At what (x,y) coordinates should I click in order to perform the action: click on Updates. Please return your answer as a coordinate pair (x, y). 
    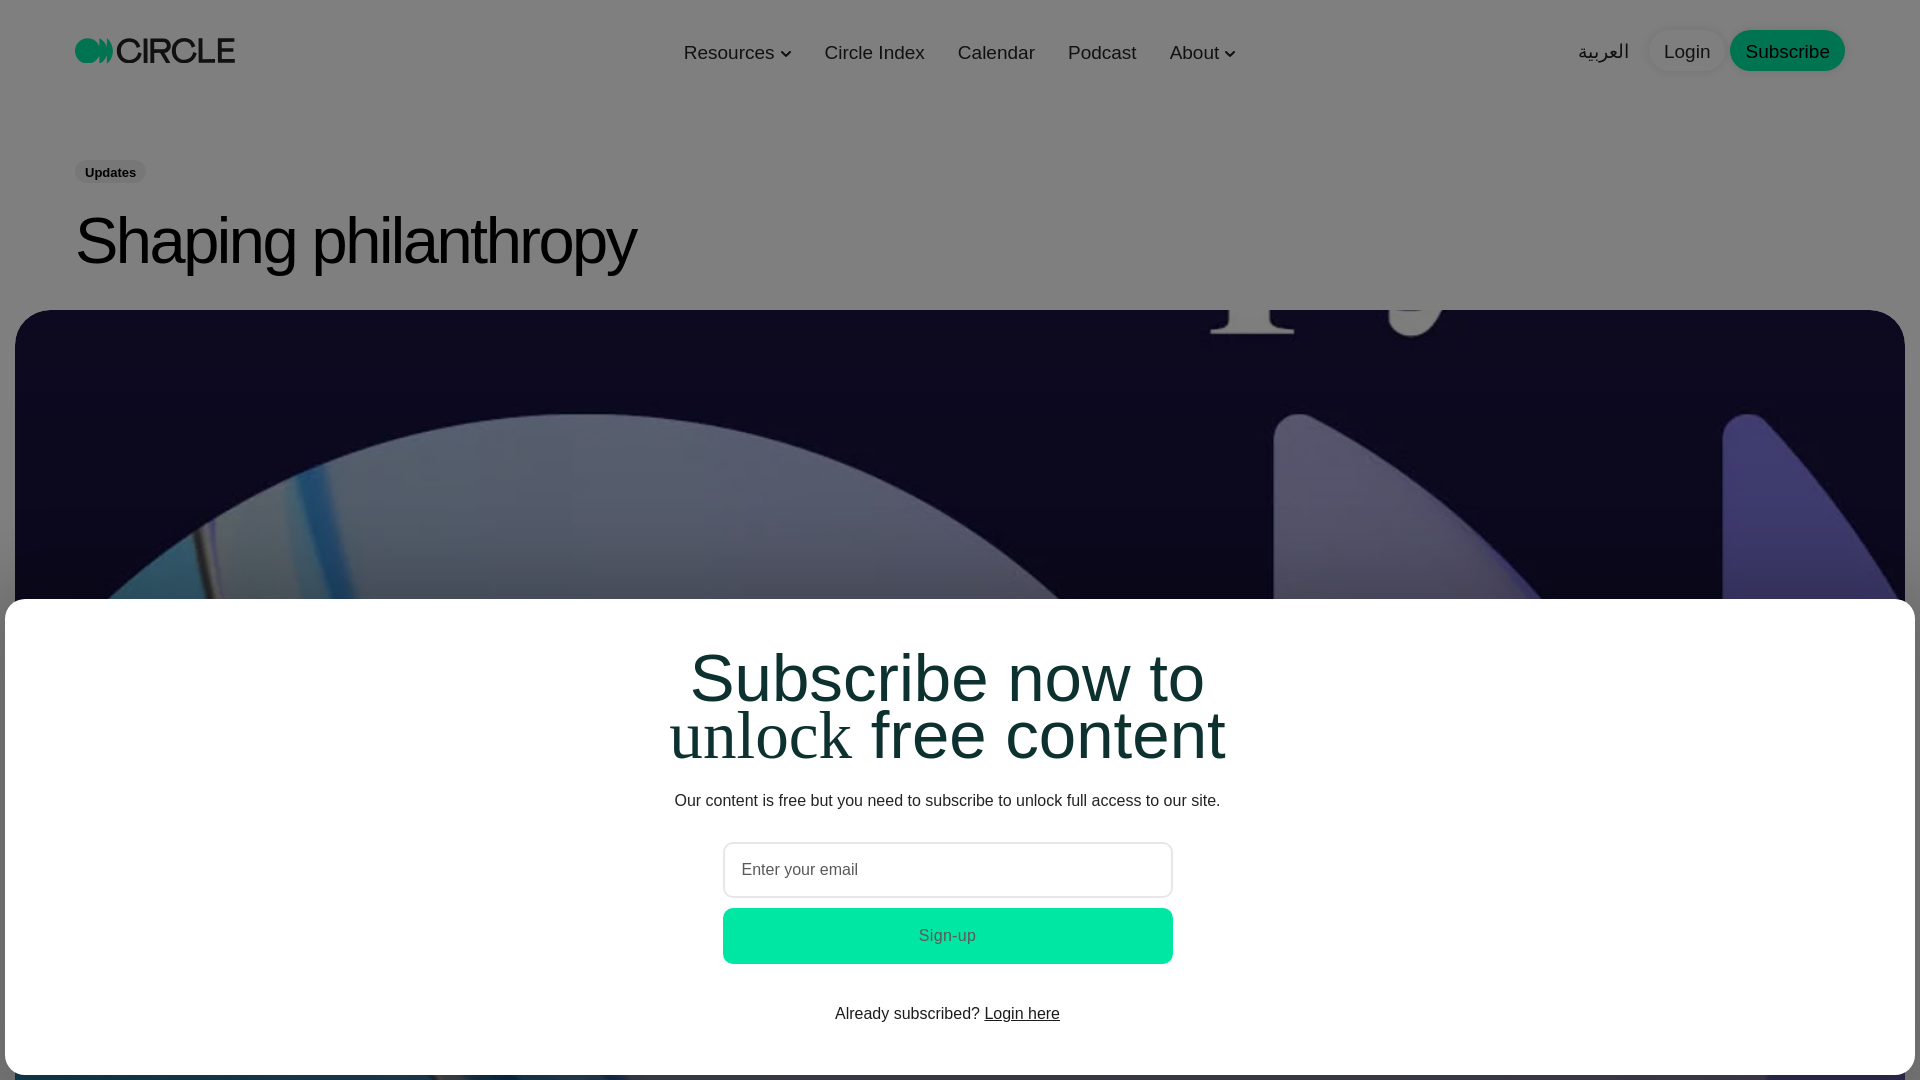
    Looking at the image, I should click on (110, 170).